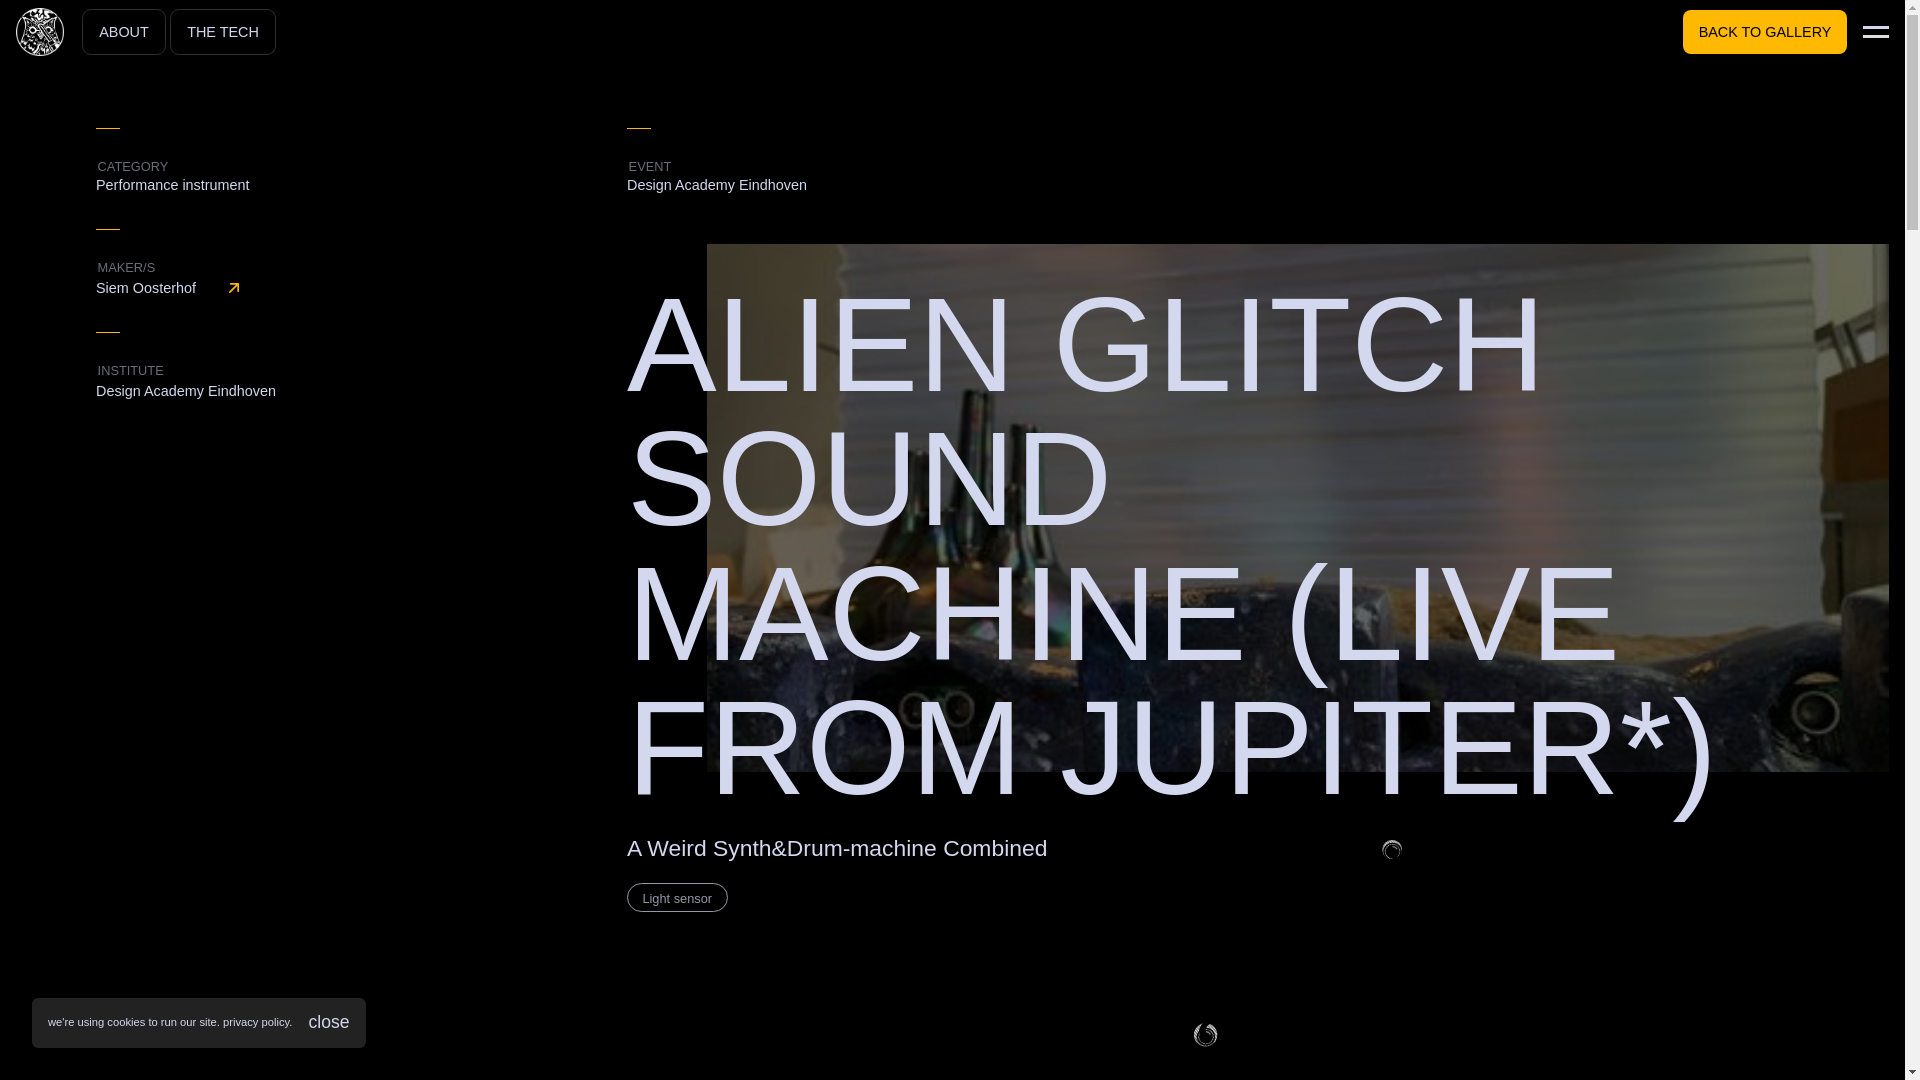  I want to click on ABOUT, so click(124, 32).